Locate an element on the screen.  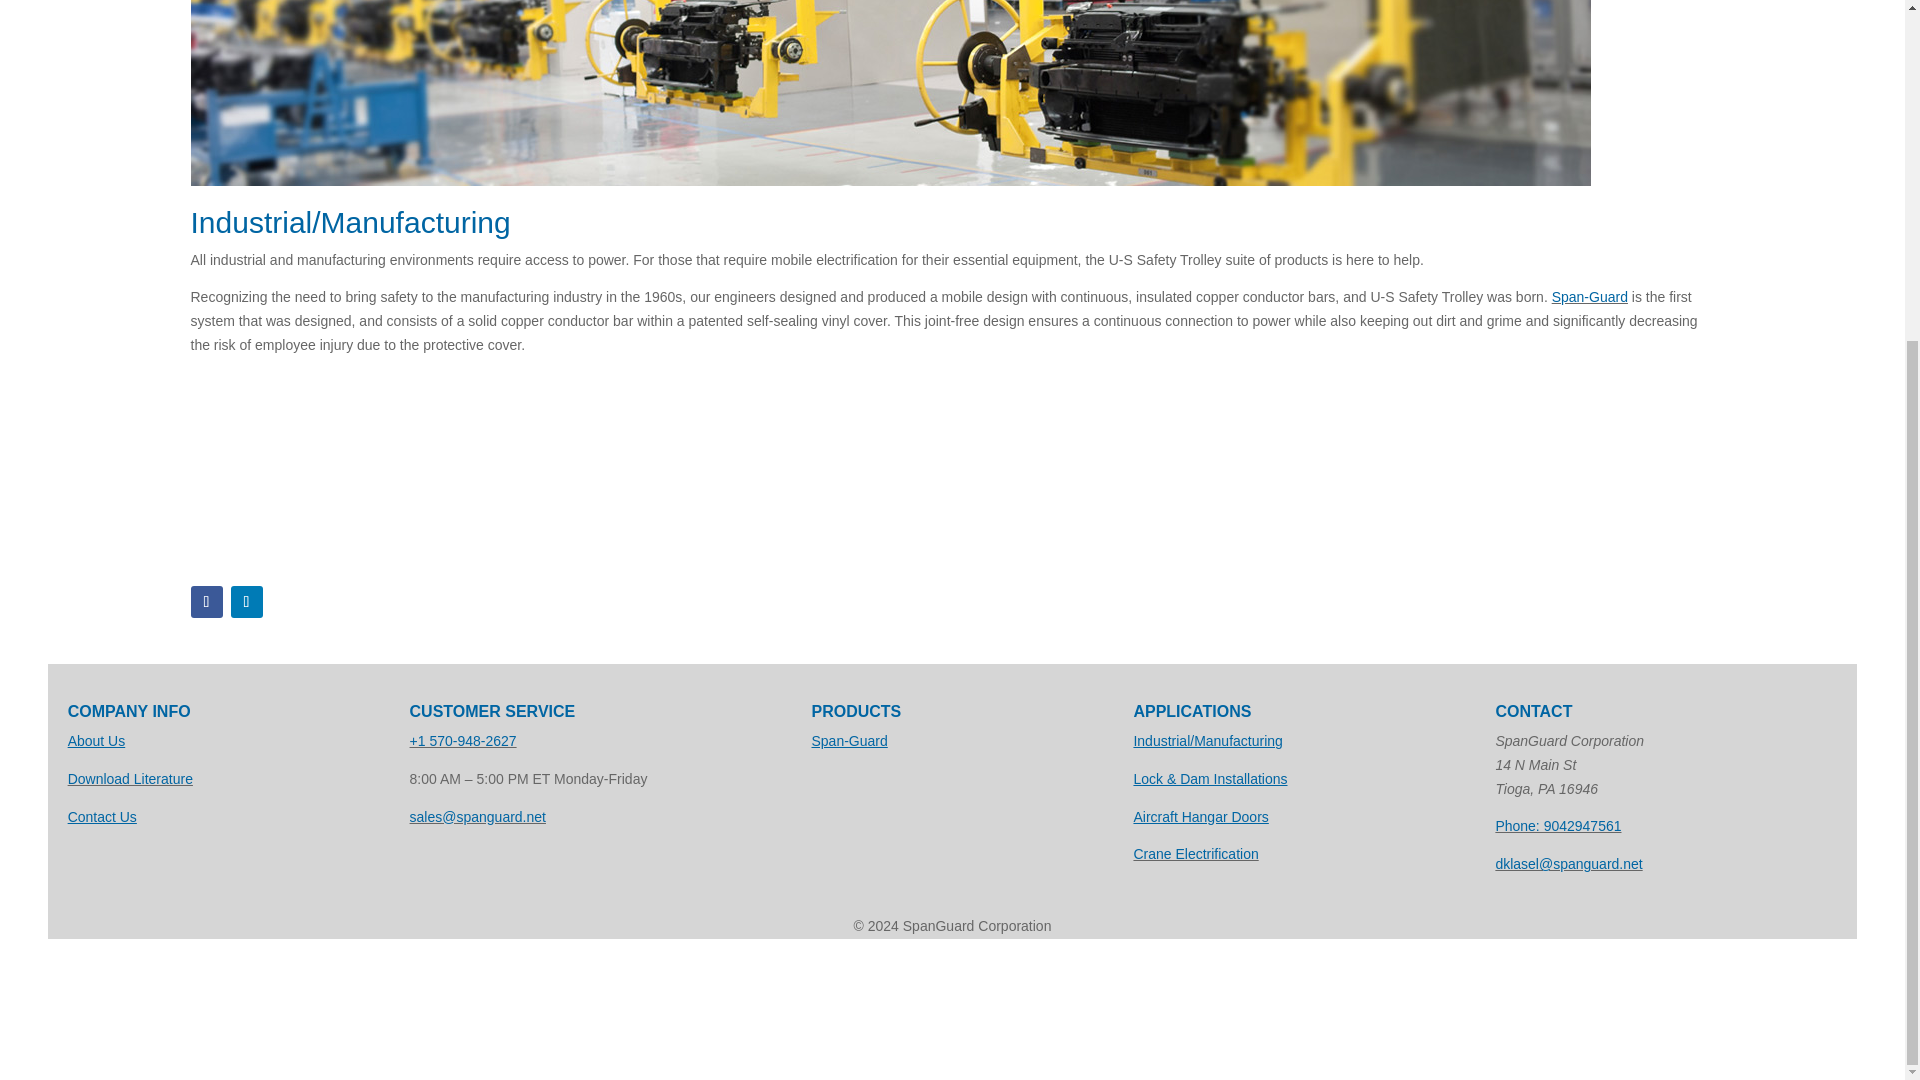
Span-Guard is located at coordinates (1590, 296).